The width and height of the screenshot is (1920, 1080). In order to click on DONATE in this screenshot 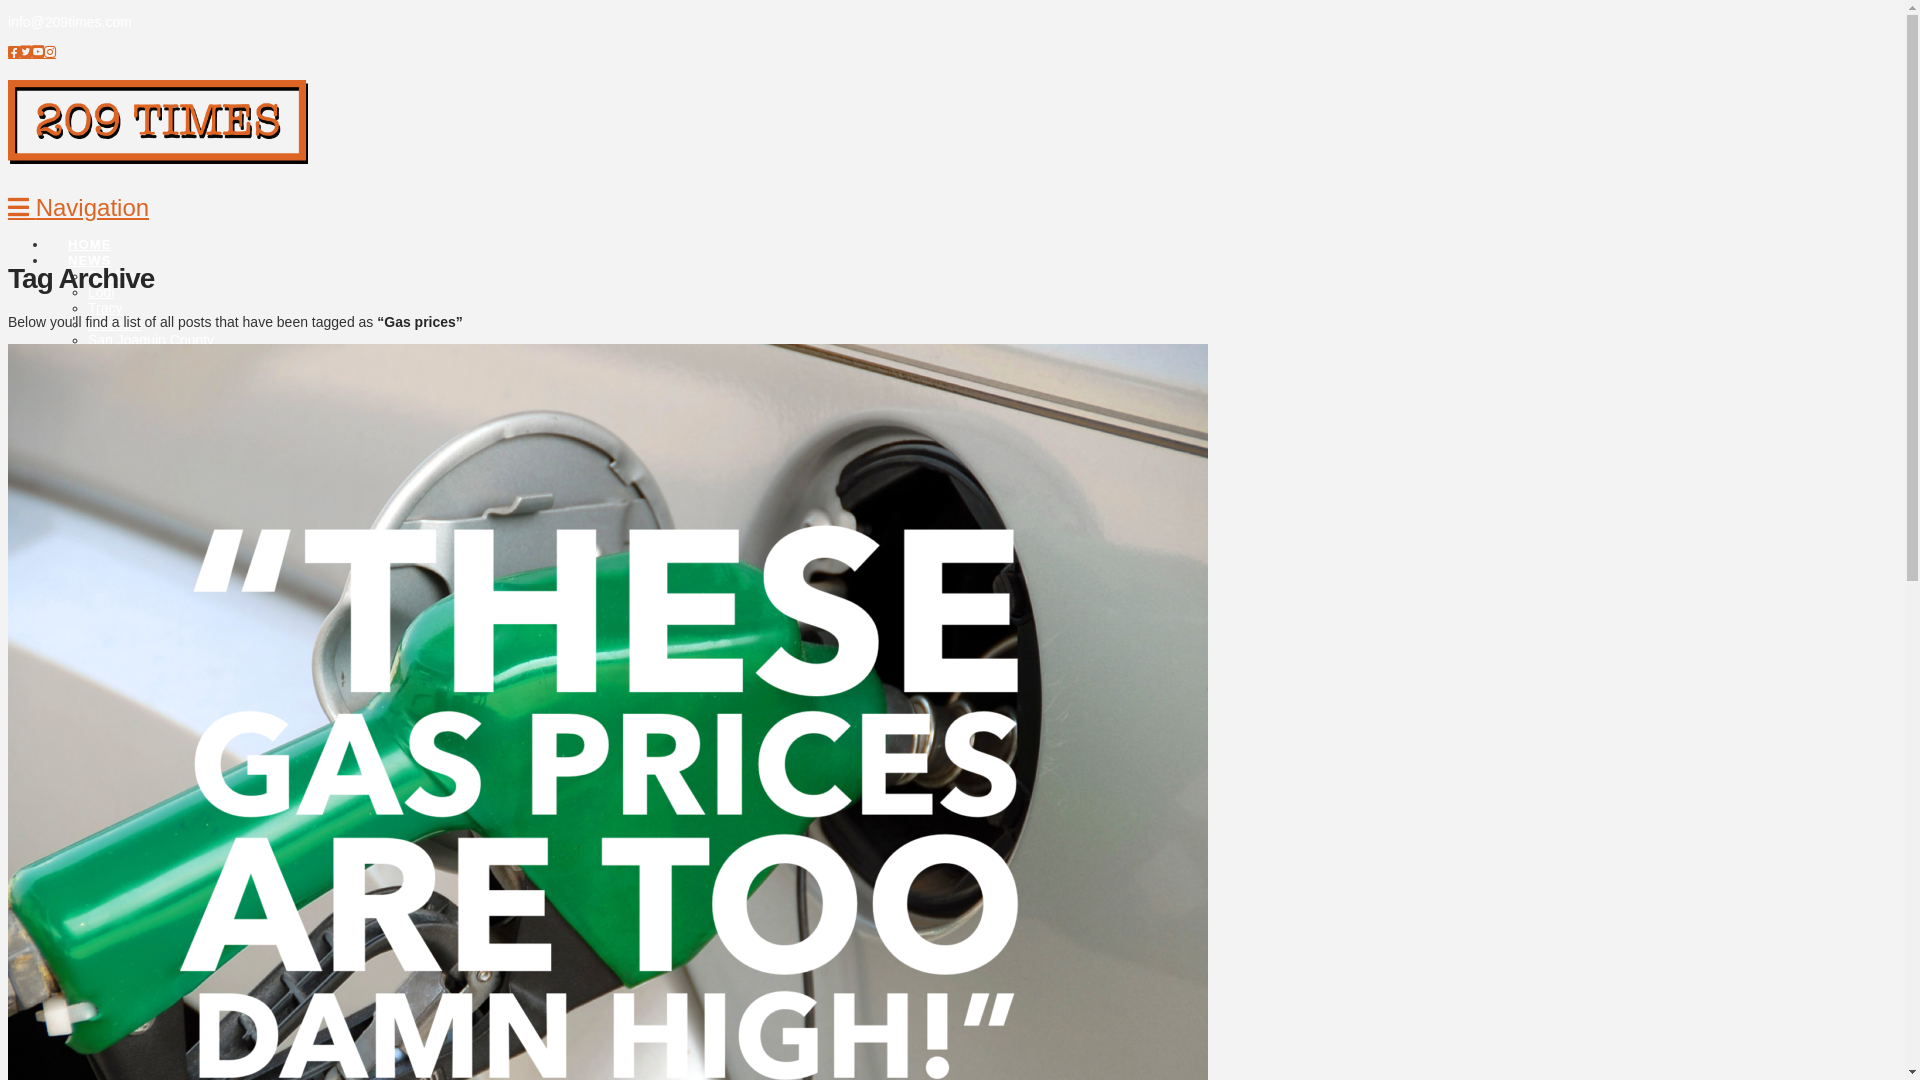, I will do `click(80, 866)`.